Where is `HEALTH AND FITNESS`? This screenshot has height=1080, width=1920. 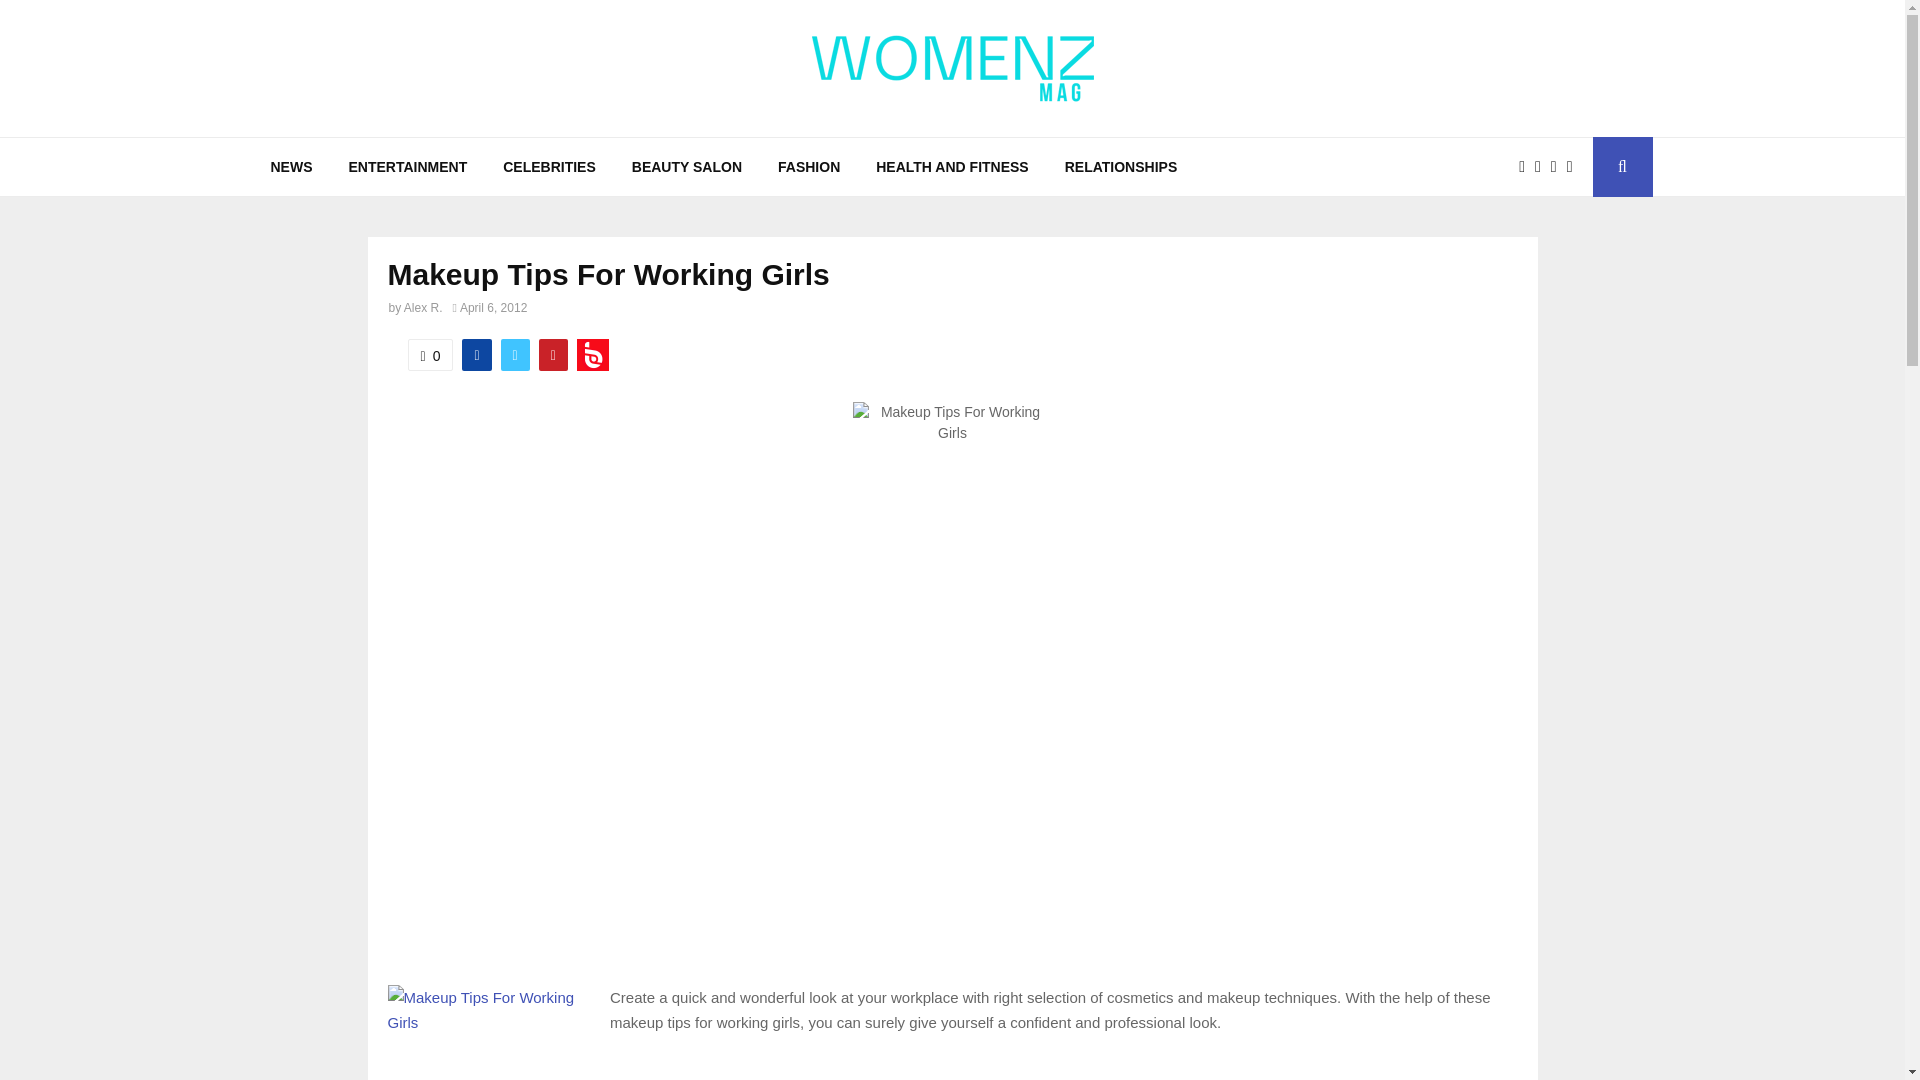 HEALTH AND FITNESS is located at coordinates (952, 166).